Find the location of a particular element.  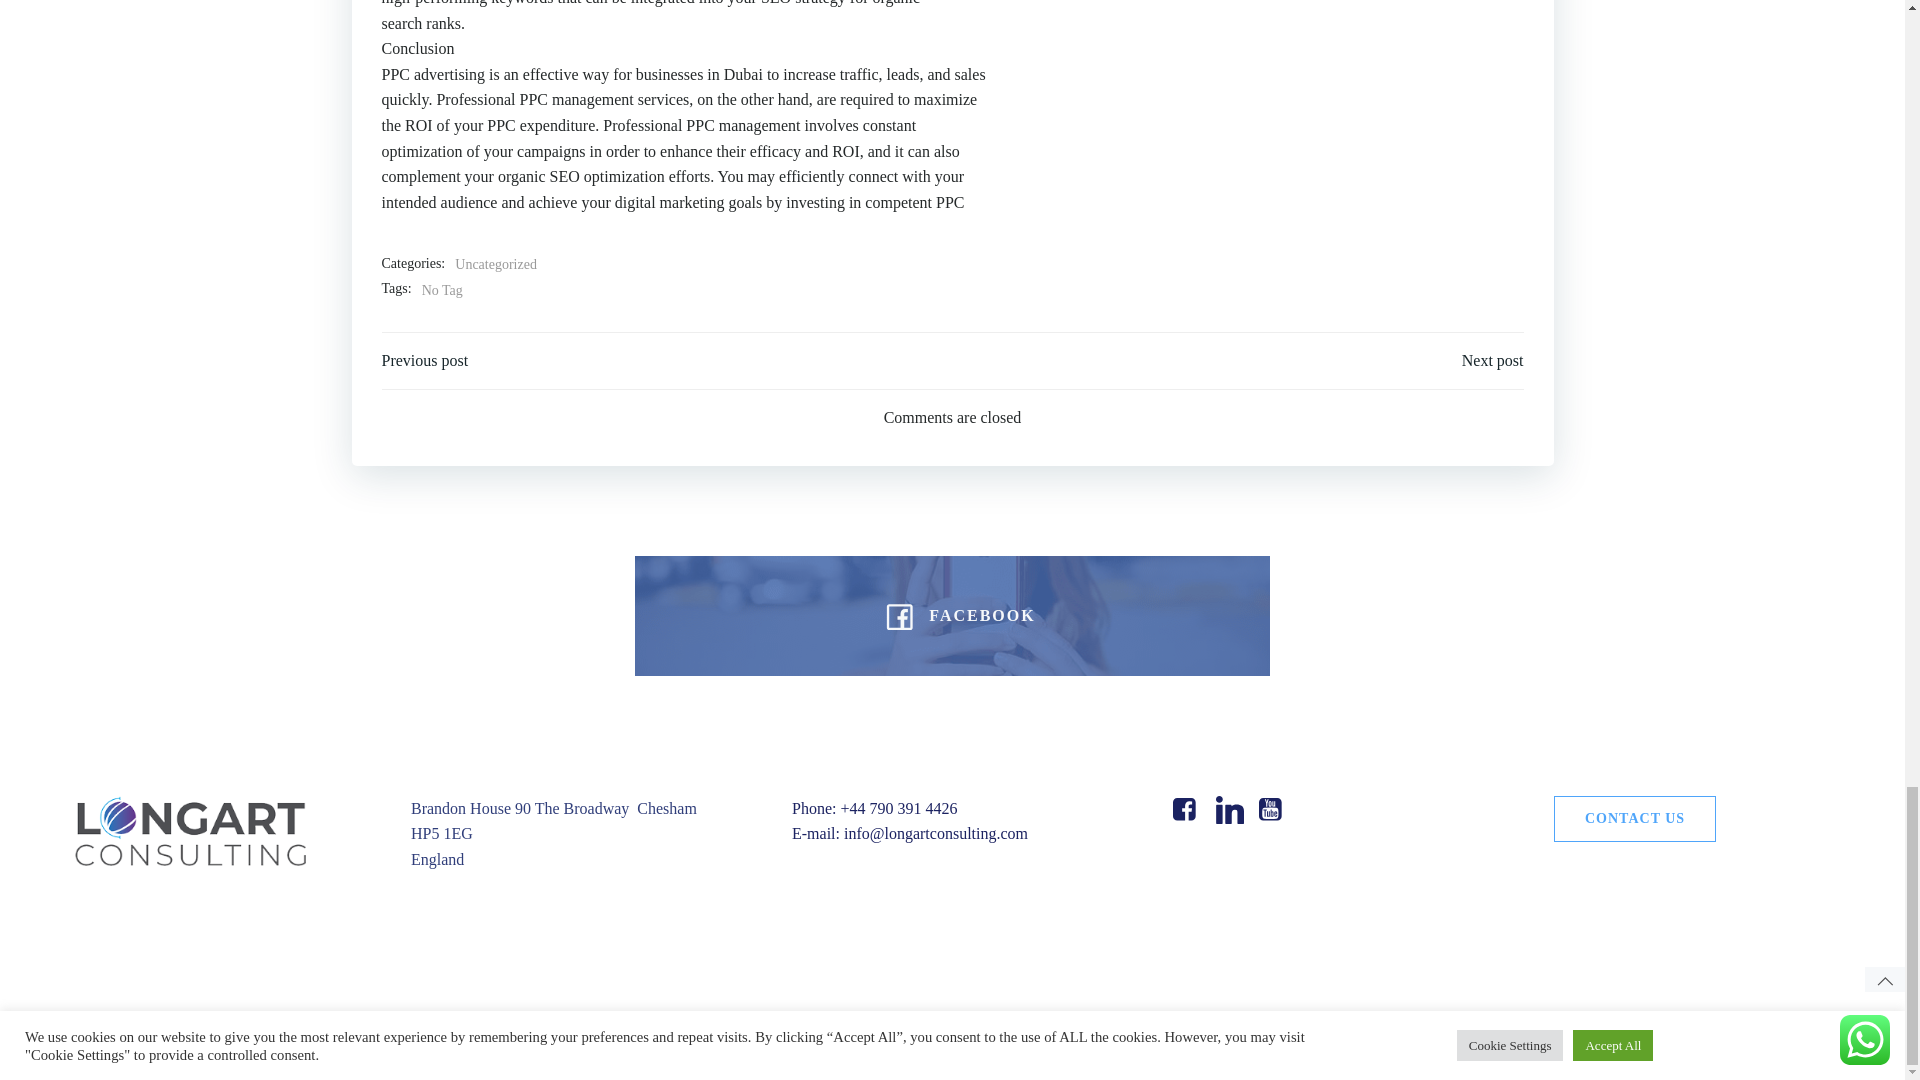

Next post is located at coordinates (1492, 360).